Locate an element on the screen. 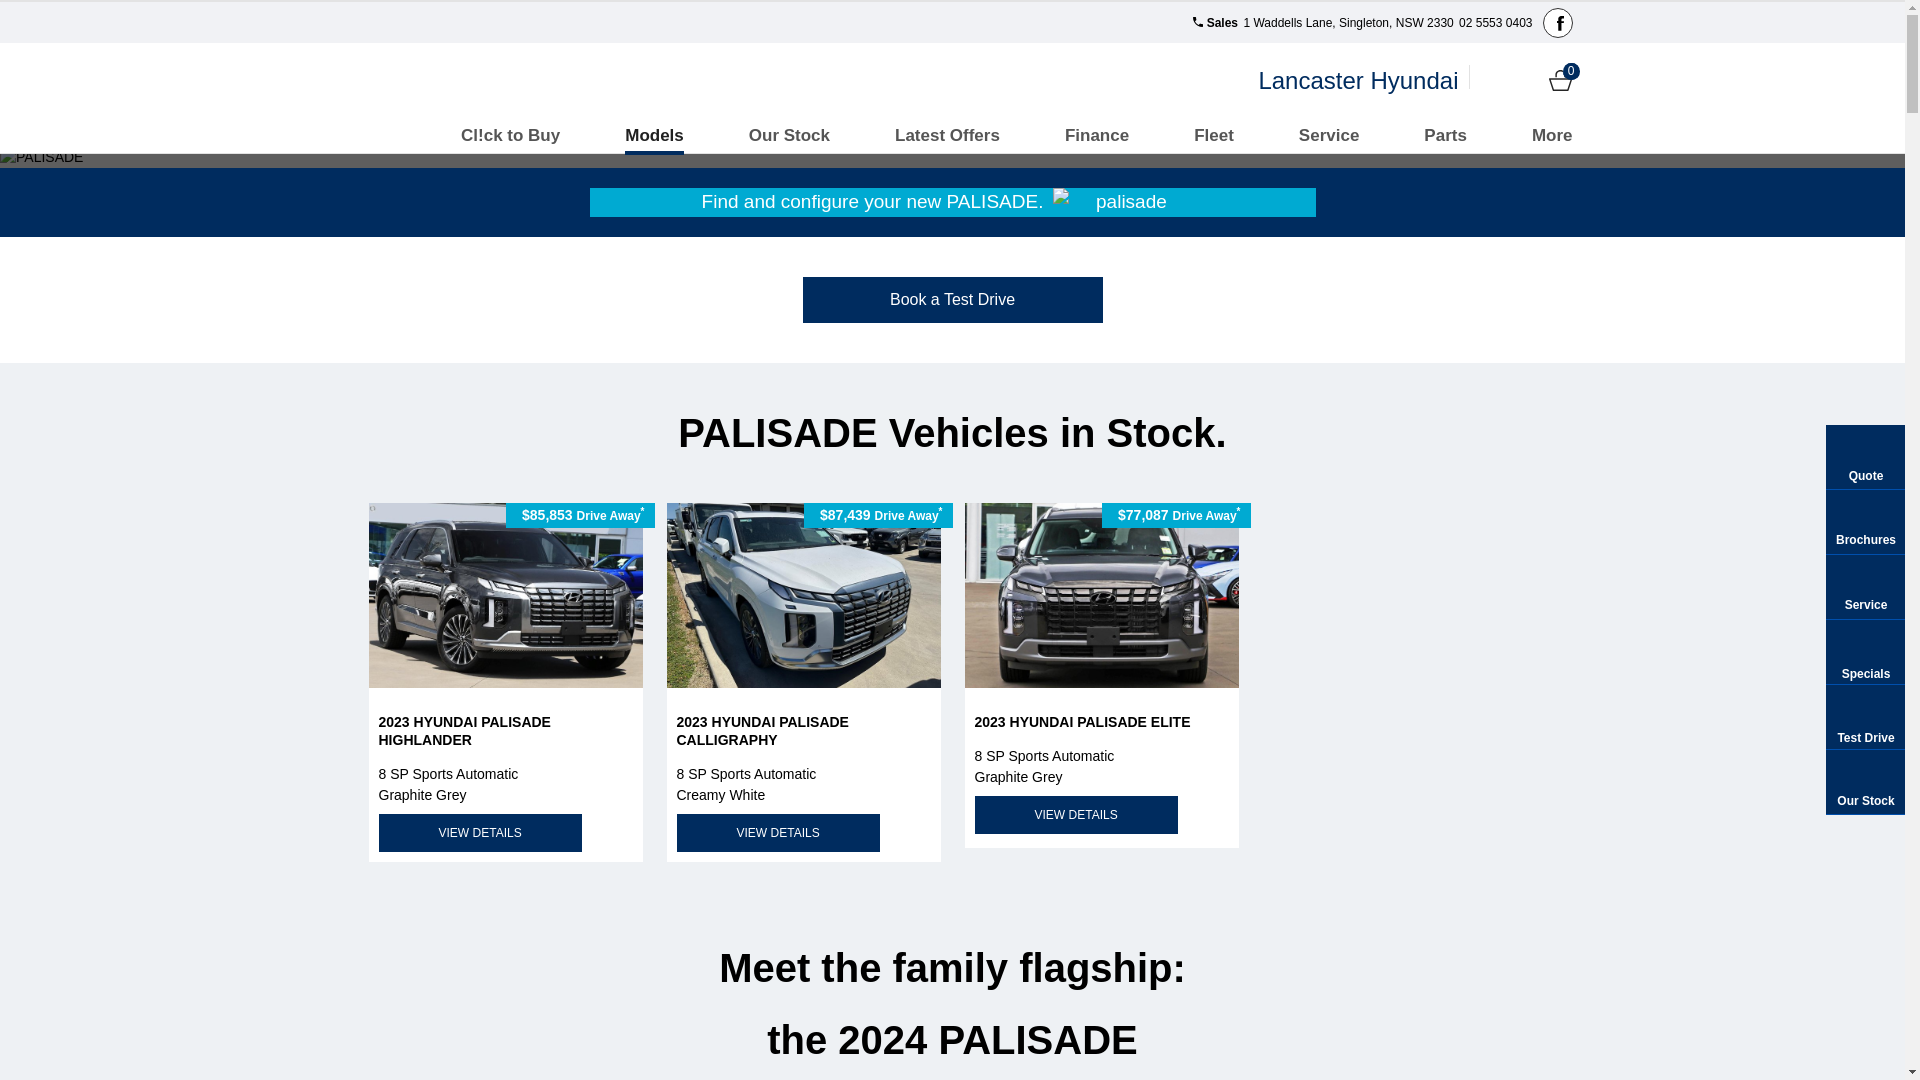 Image resolution: width=1920 pixels, height=1080 pixels. Service is located at coordinates (1330, 136).